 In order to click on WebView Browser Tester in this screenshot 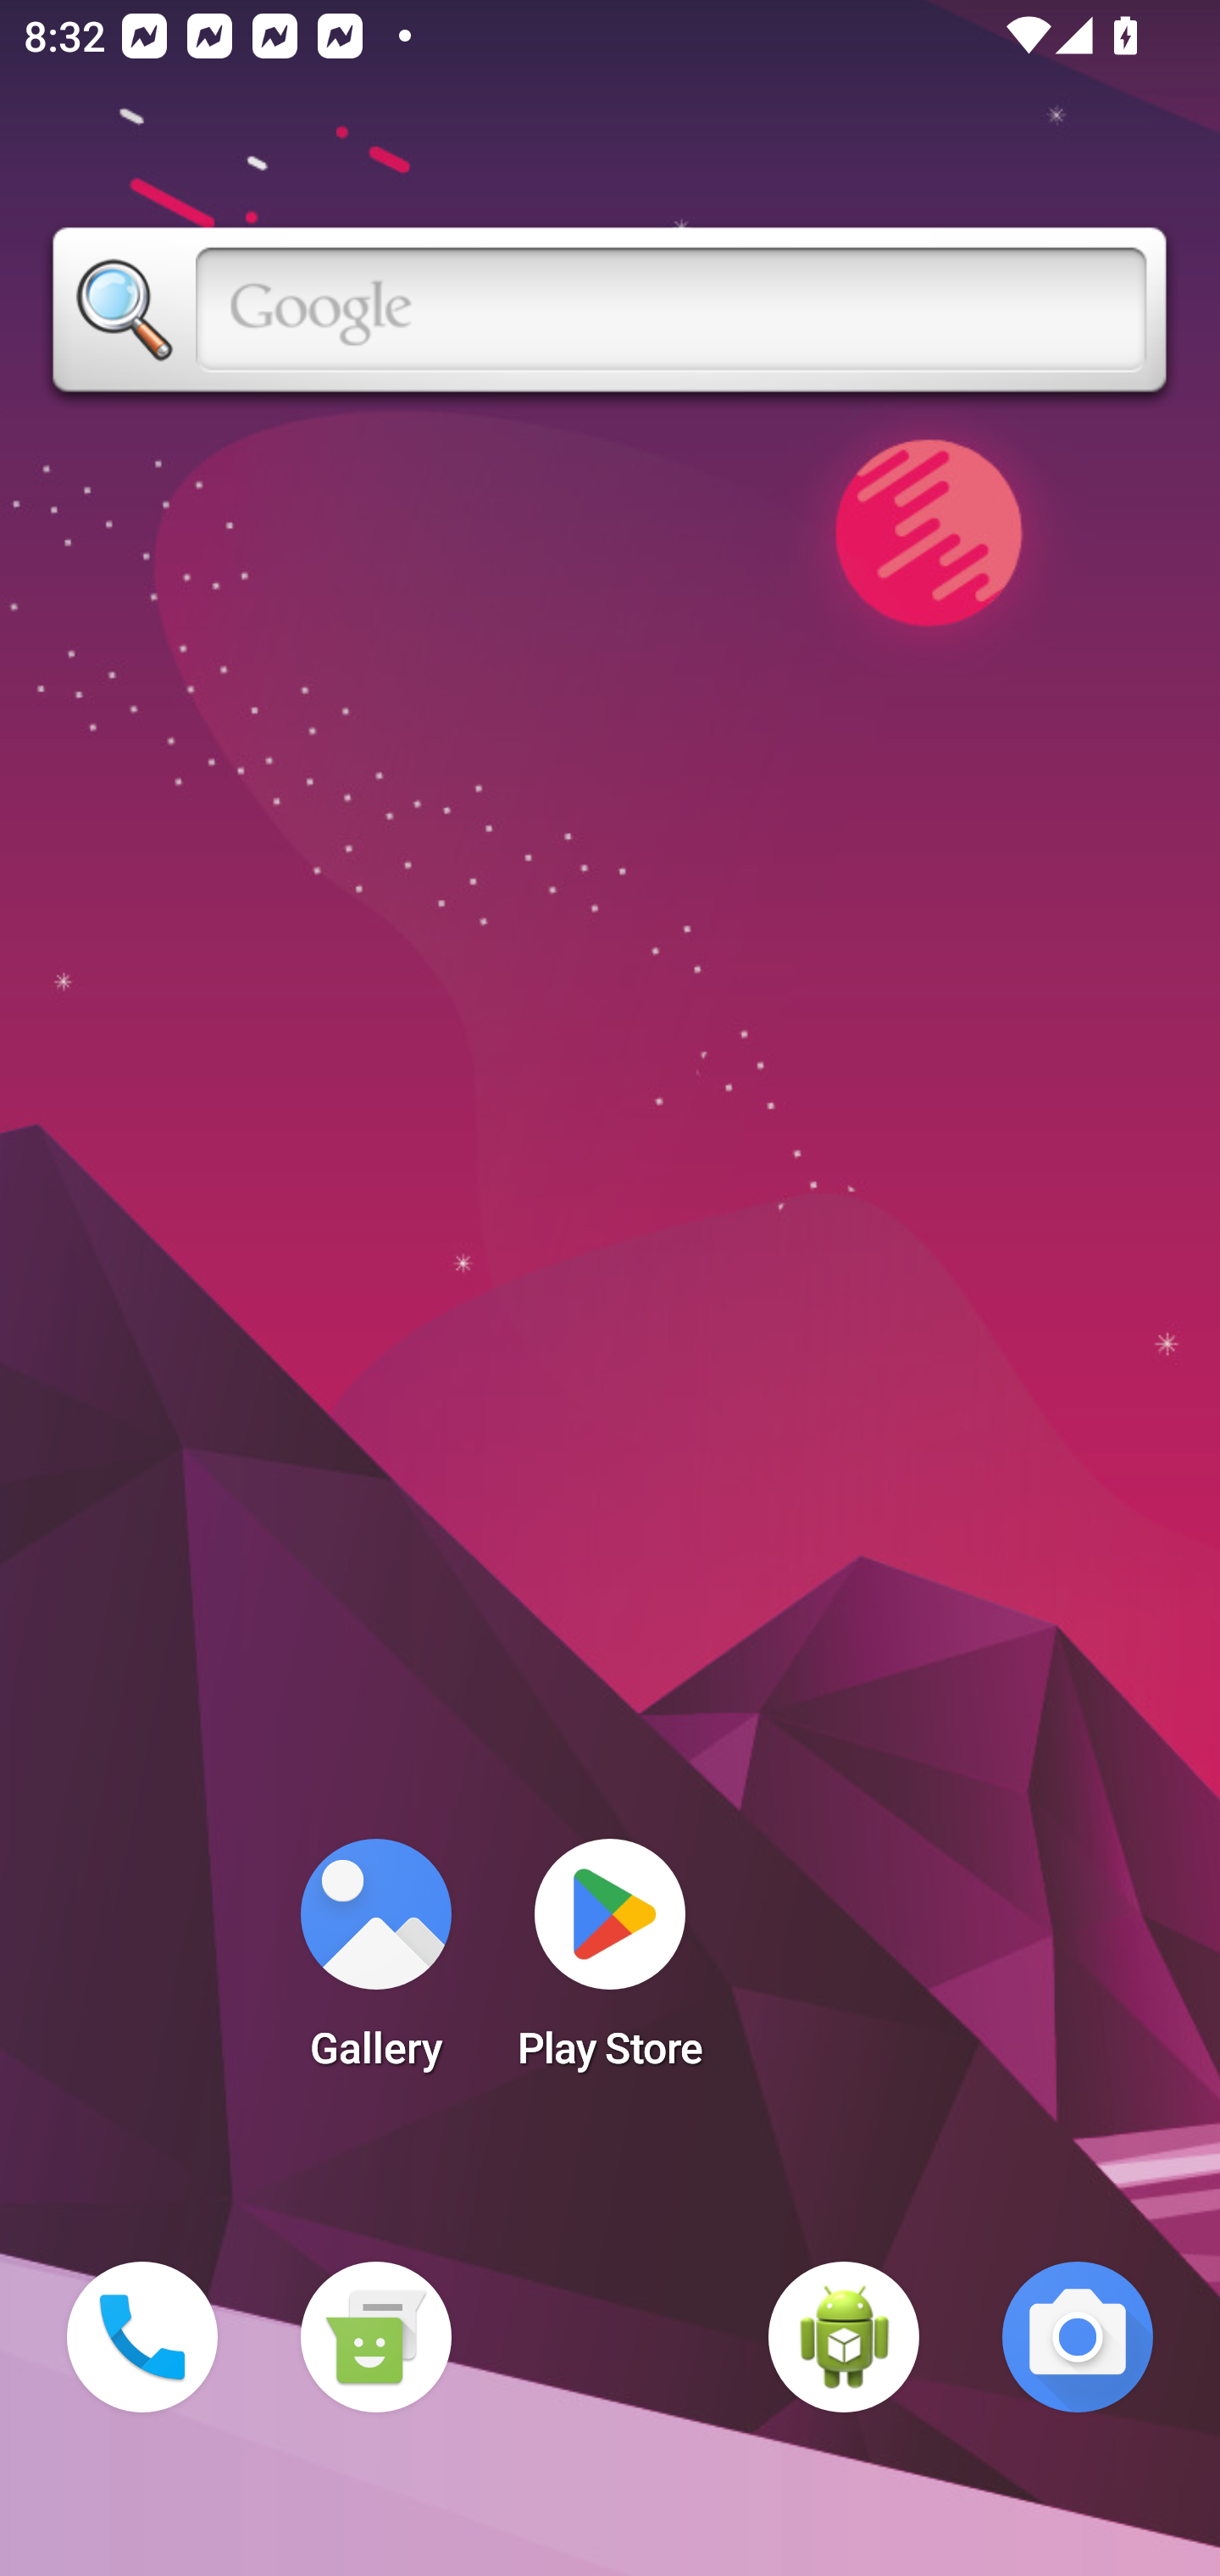, I will do `click(844, 2337)`.